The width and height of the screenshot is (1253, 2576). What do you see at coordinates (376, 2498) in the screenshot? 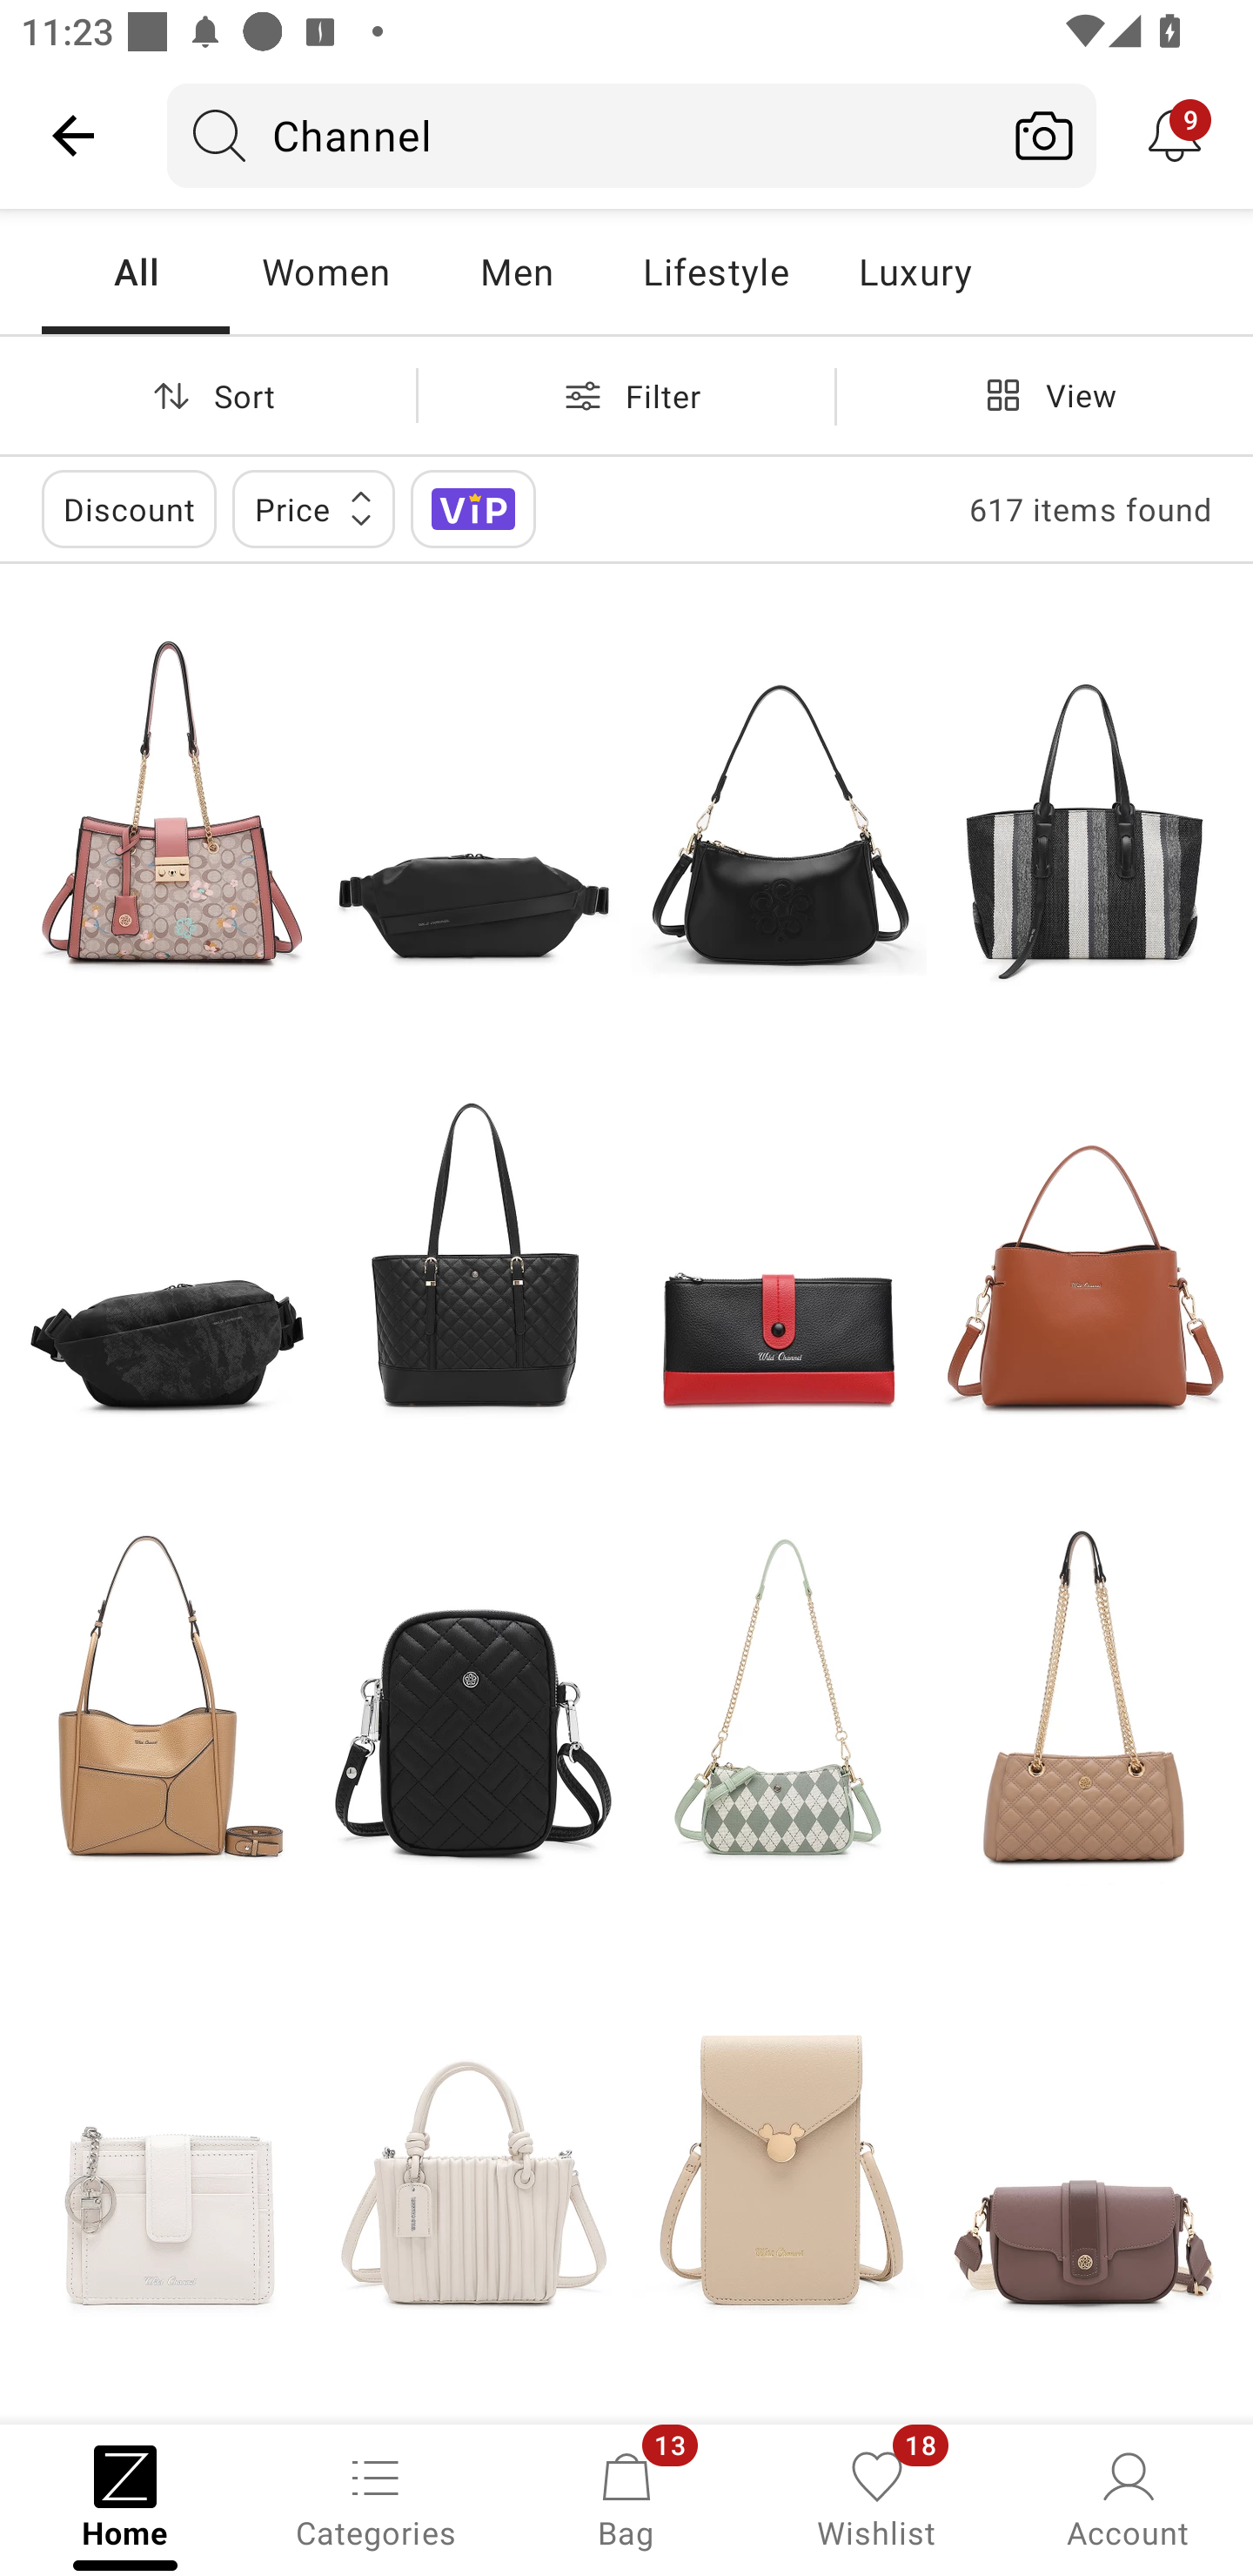
I see `Categories` at bounding box center [376, 2498].